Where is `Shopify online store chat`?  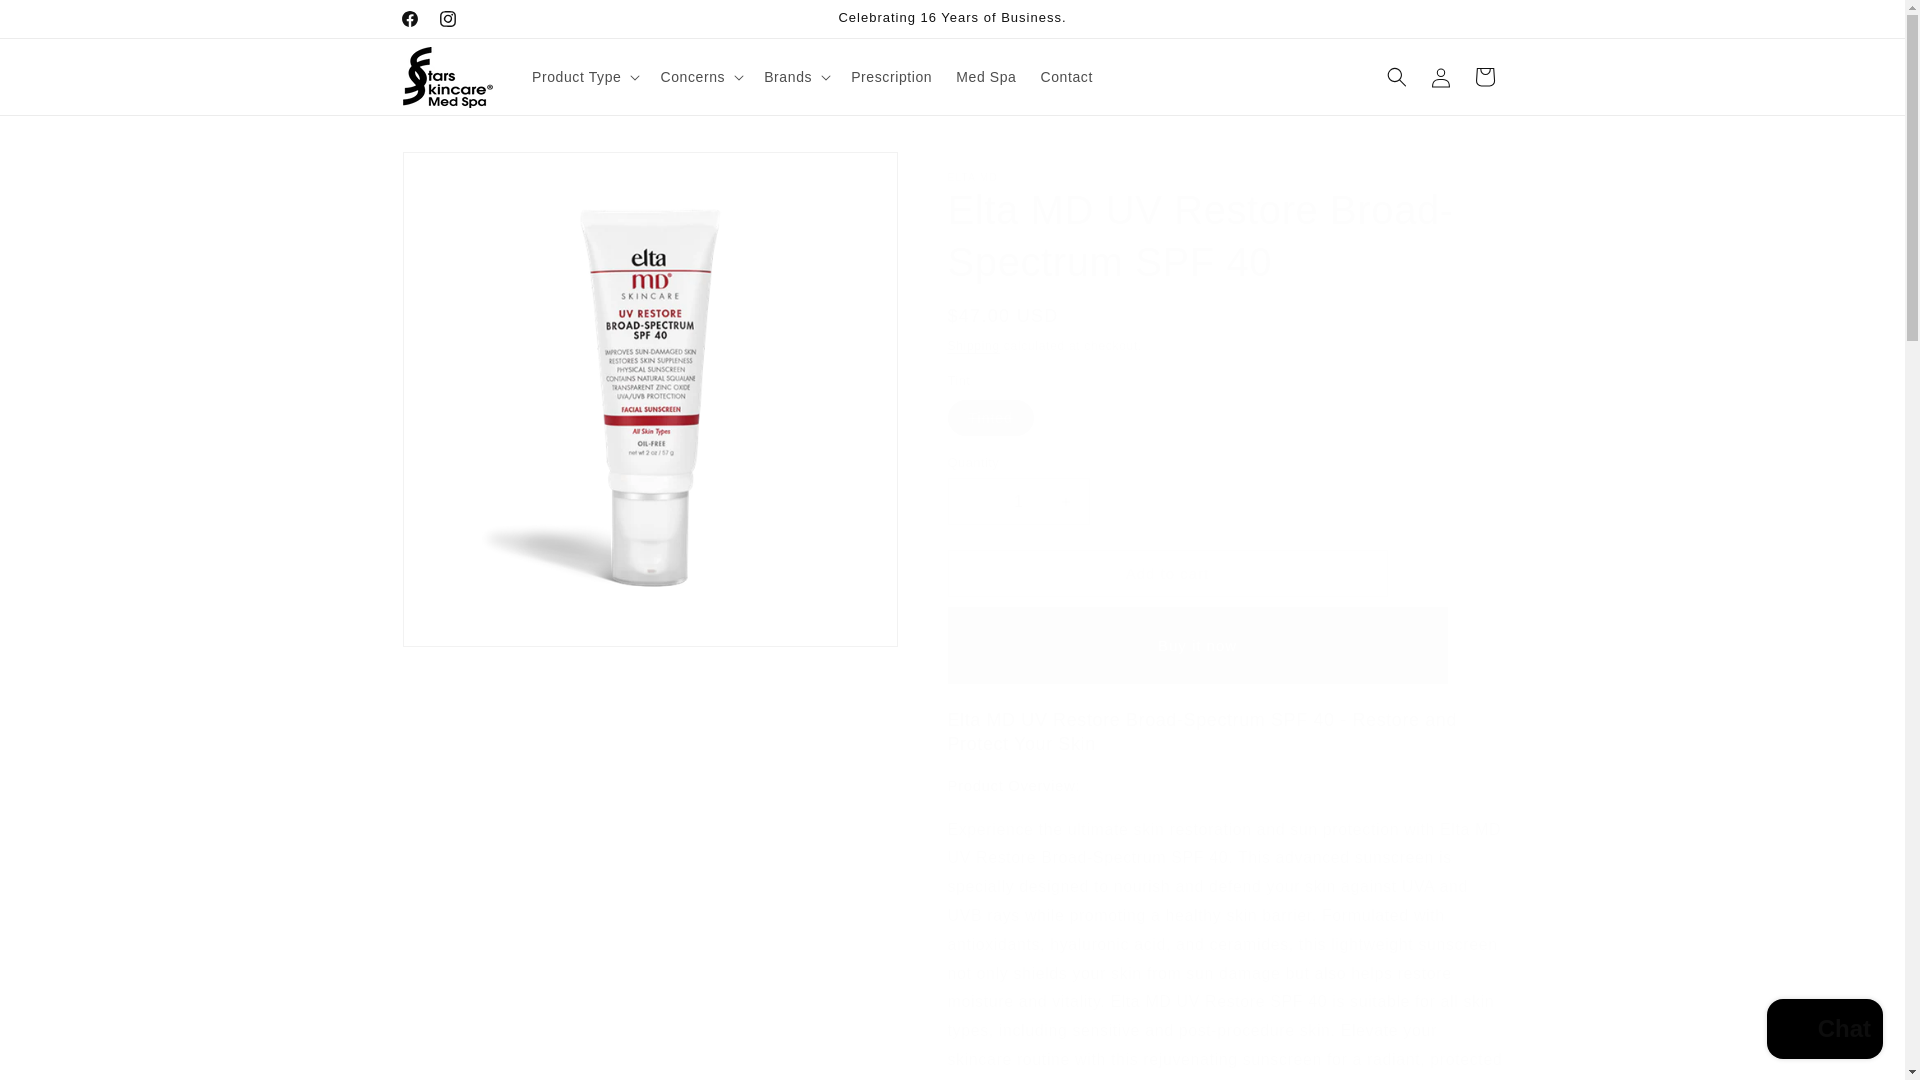
Shopify online store chat is located at coordinates (1824, 1031).